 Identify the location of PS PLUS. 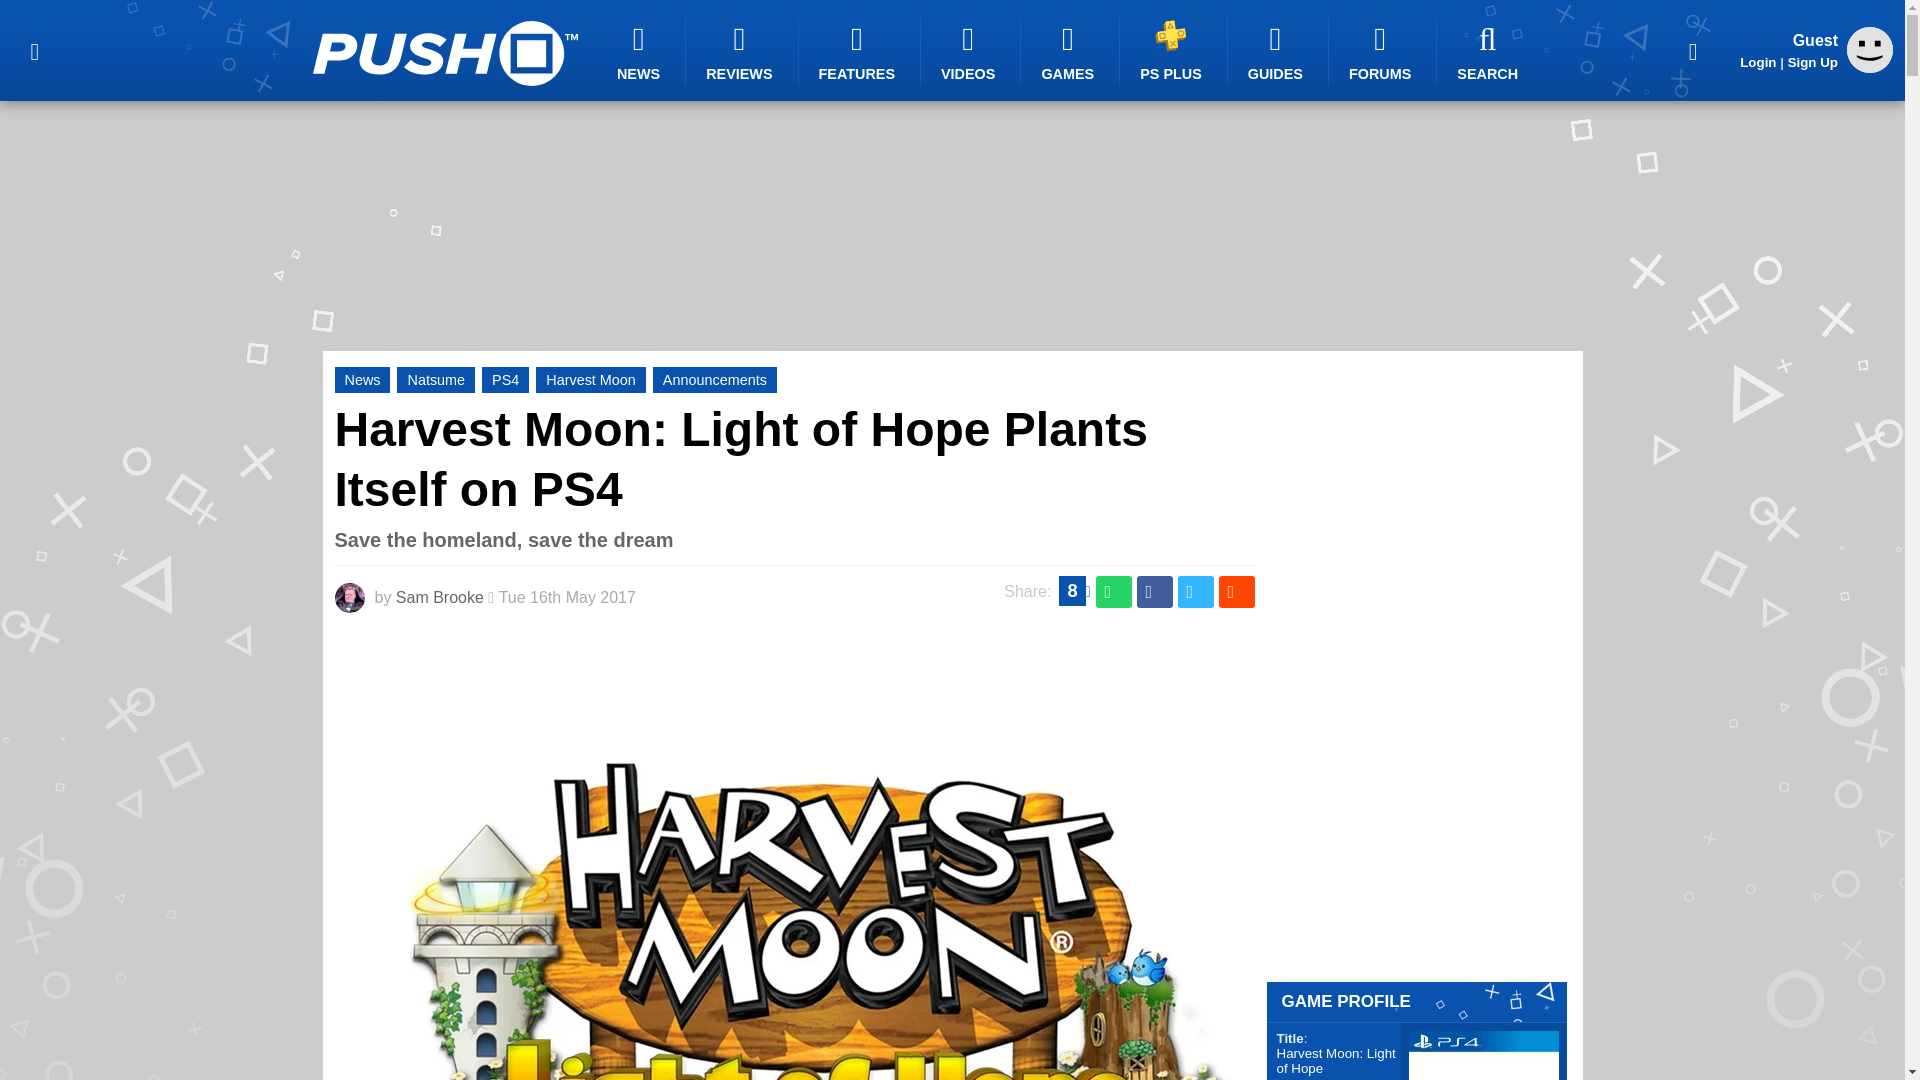
(1174, 50).